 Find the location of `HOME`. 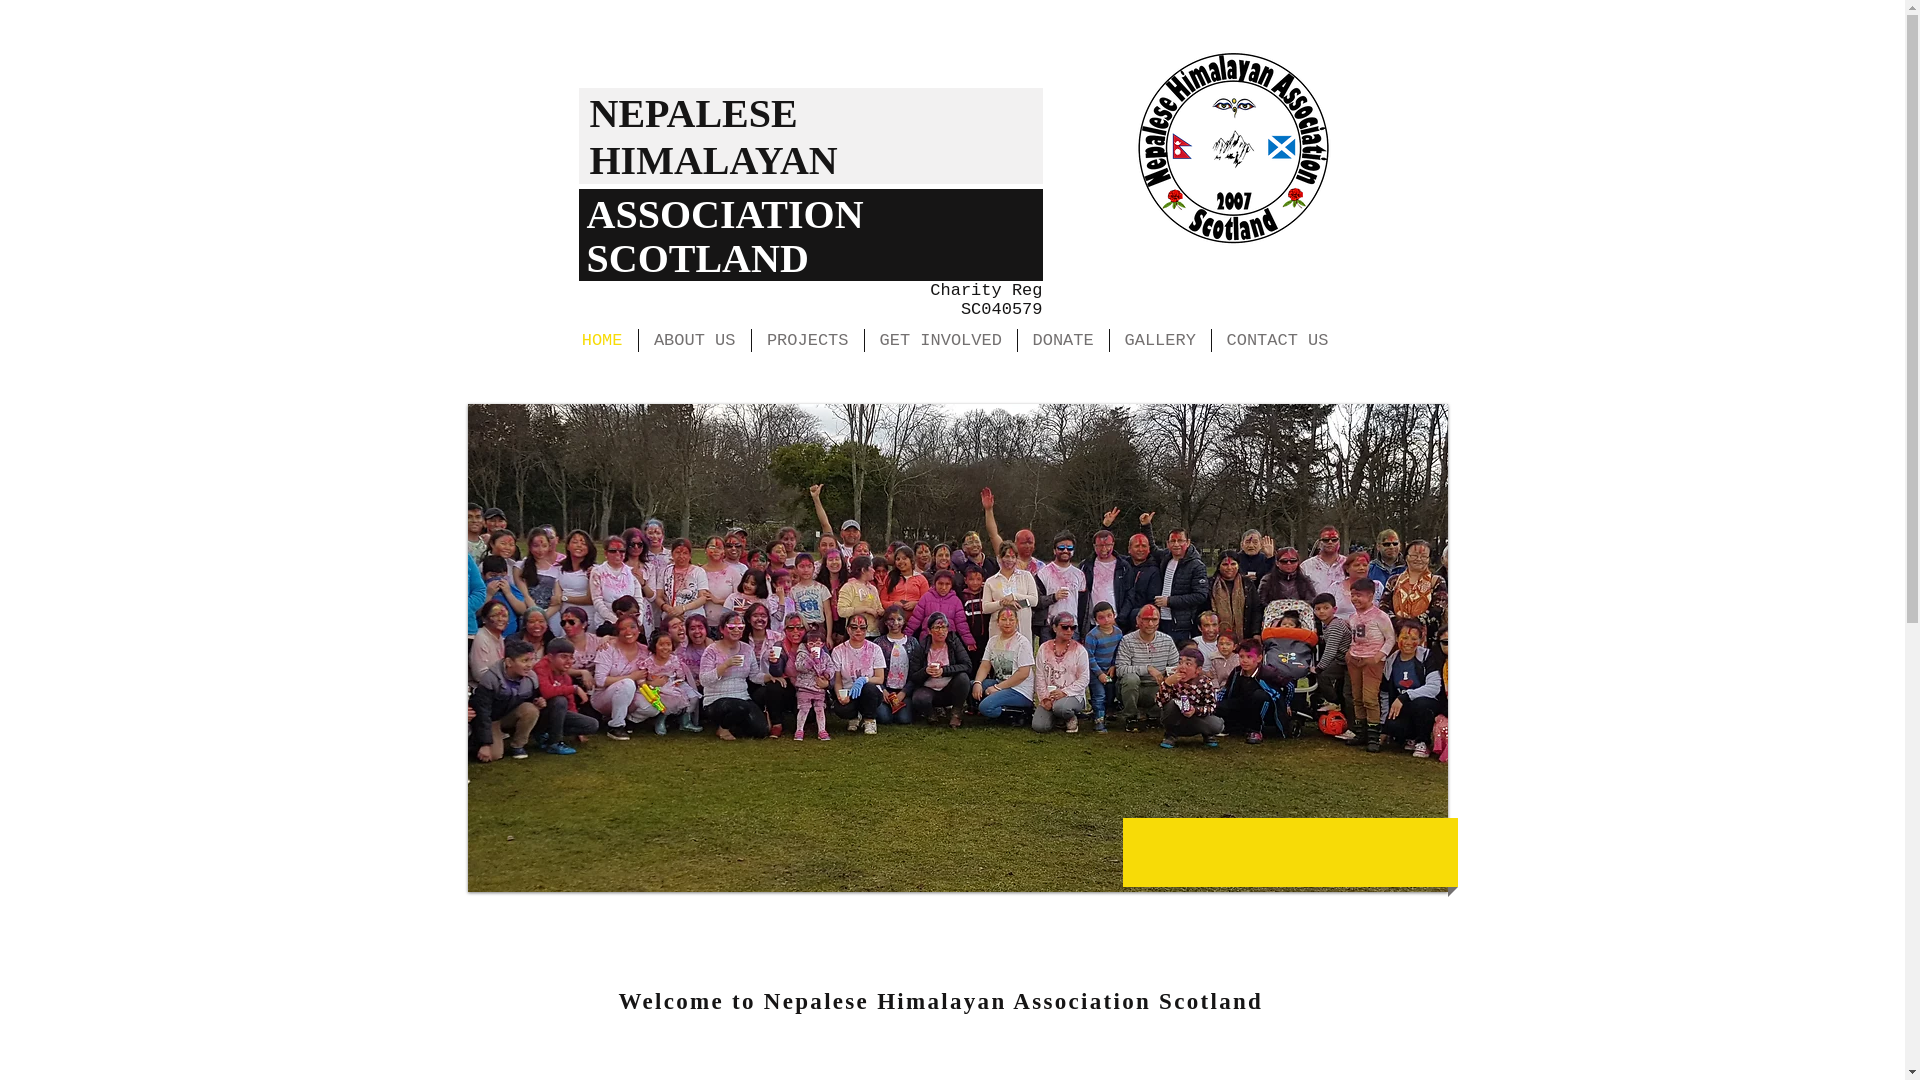

HOME is located at coordinates (602, 340).